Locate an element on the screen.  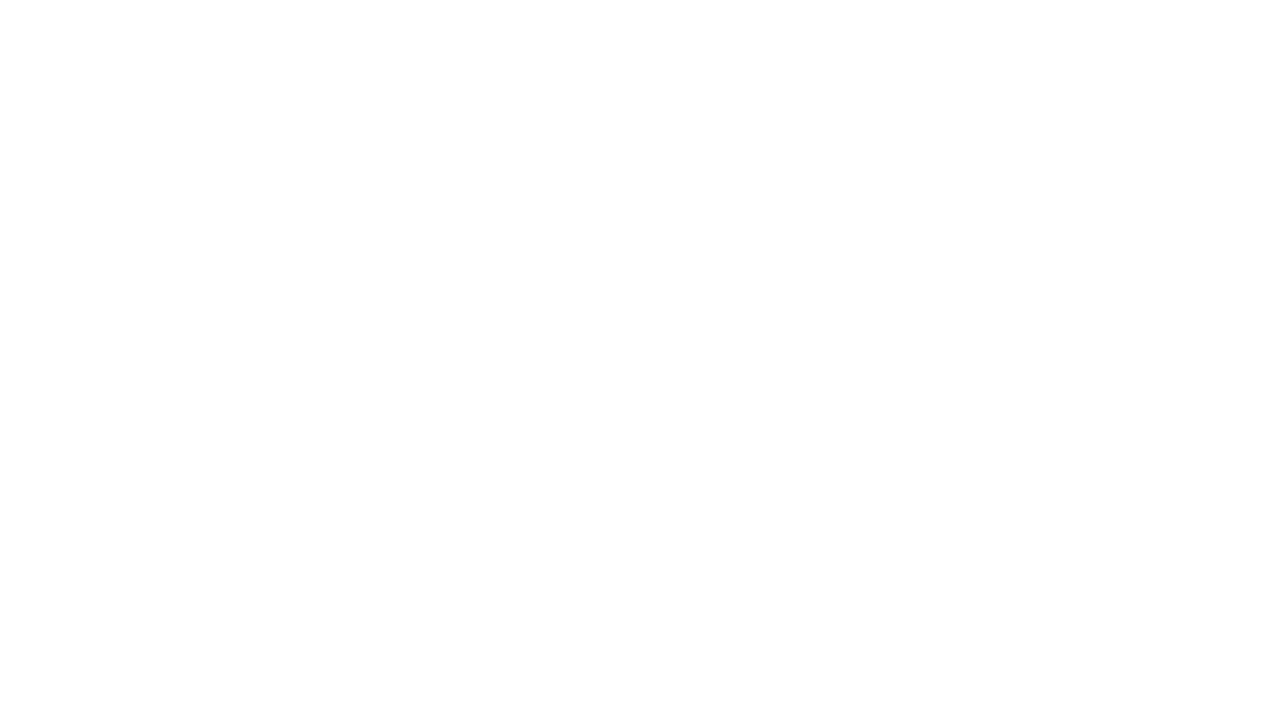
Find what is located at coordinates (142, 58).